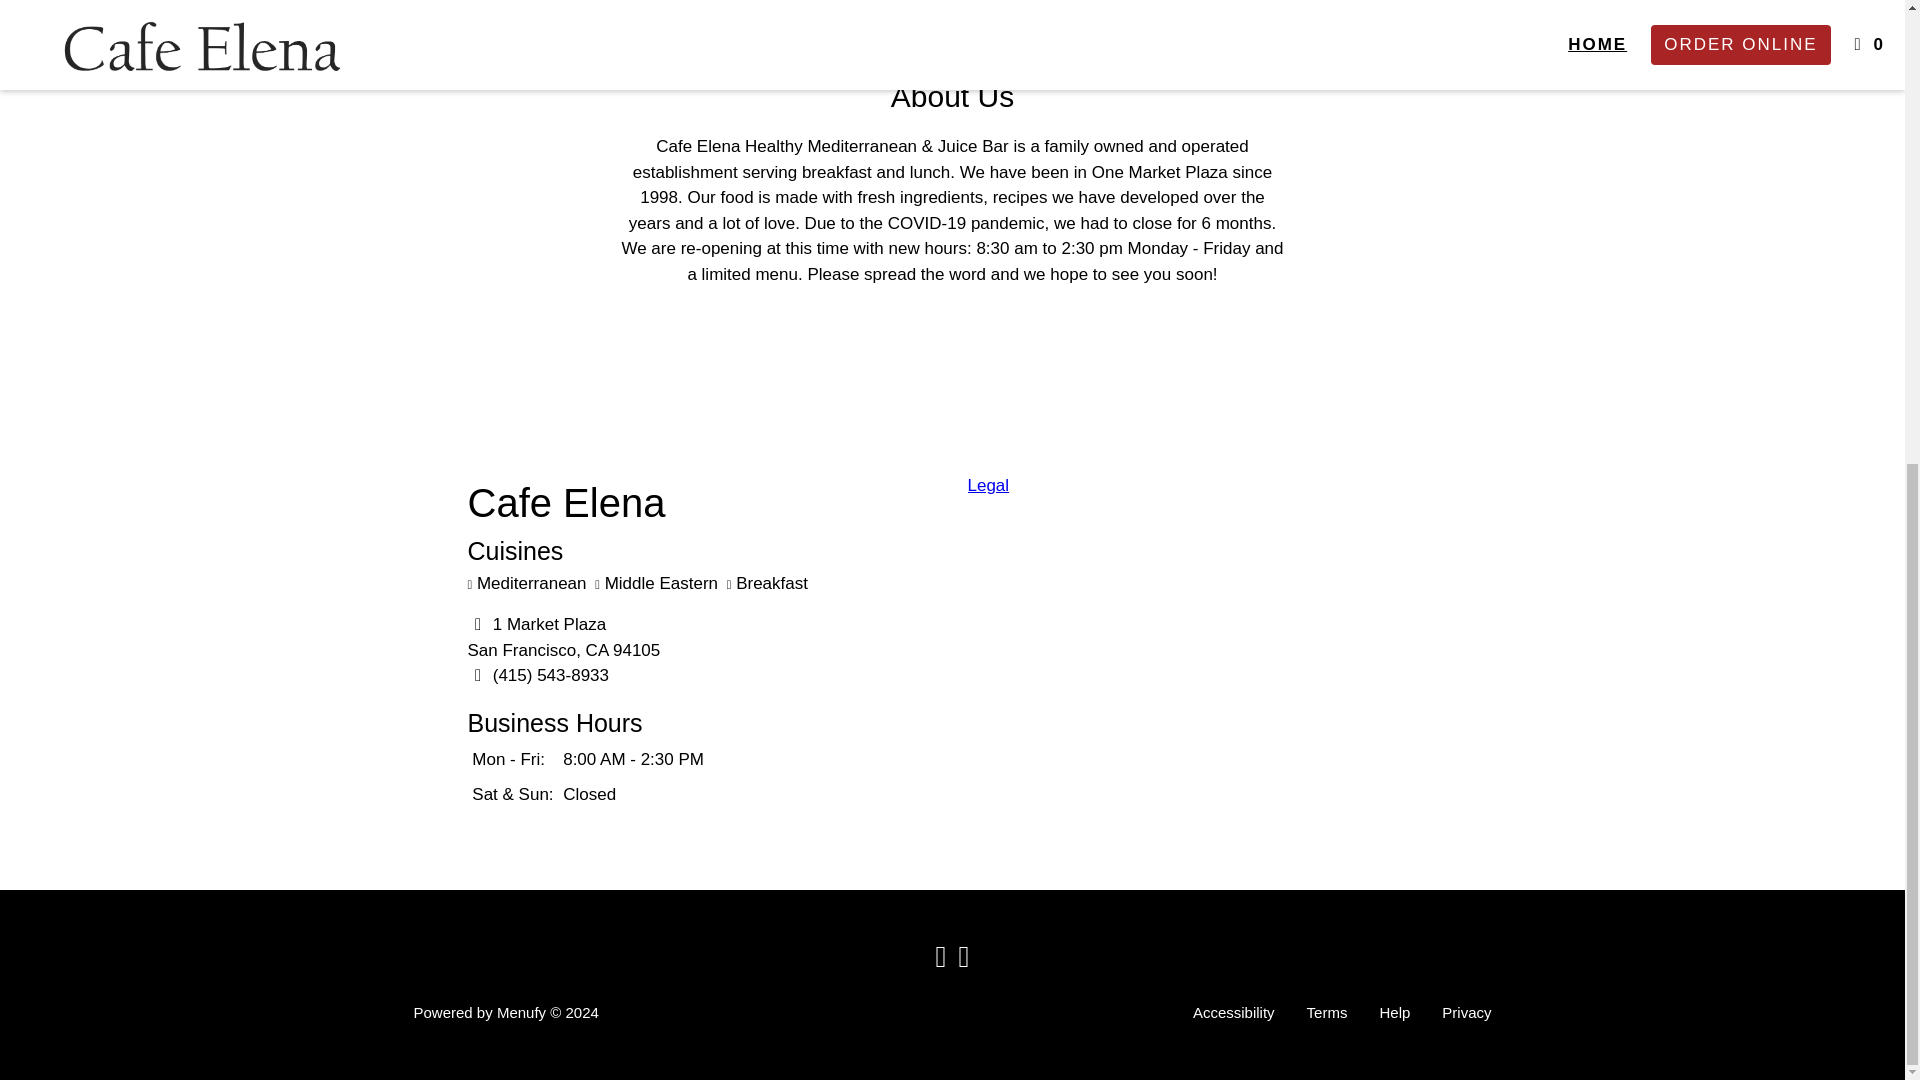  I want to click on Privacy, so click(1466, 1012).